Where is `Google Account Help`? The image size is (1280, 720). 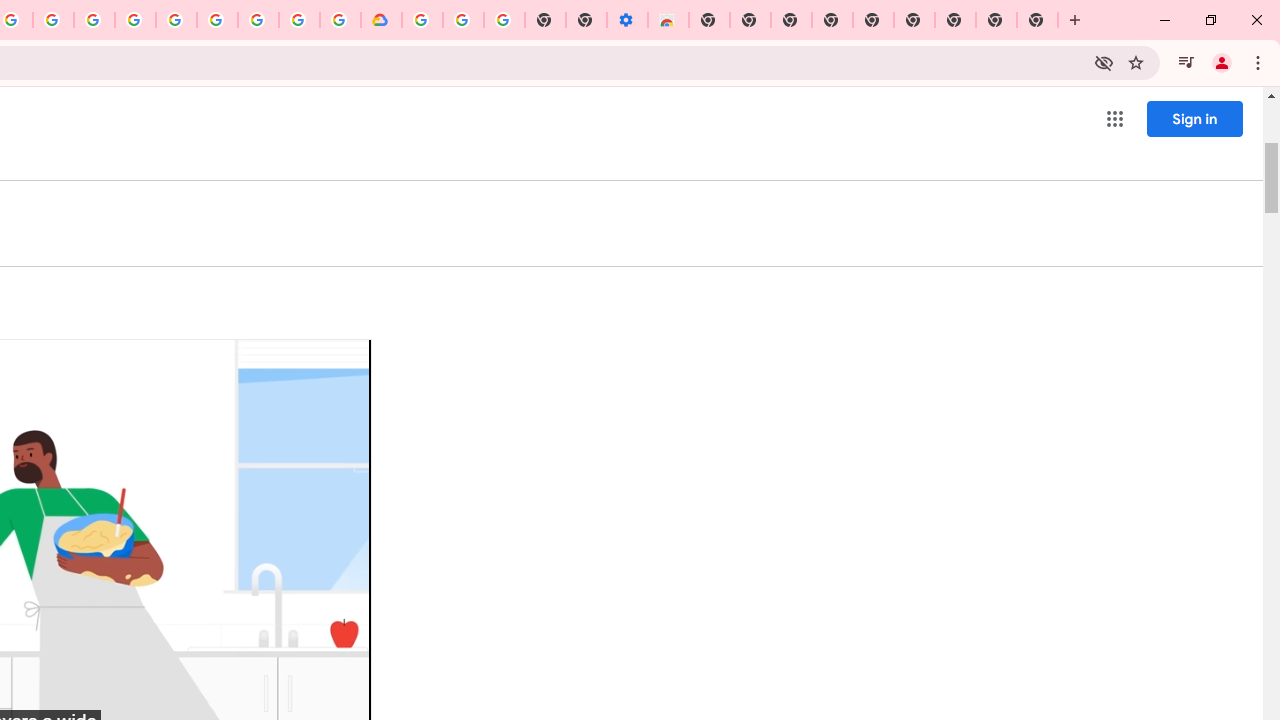
Google Account Help is located at coordinates (218, 20).